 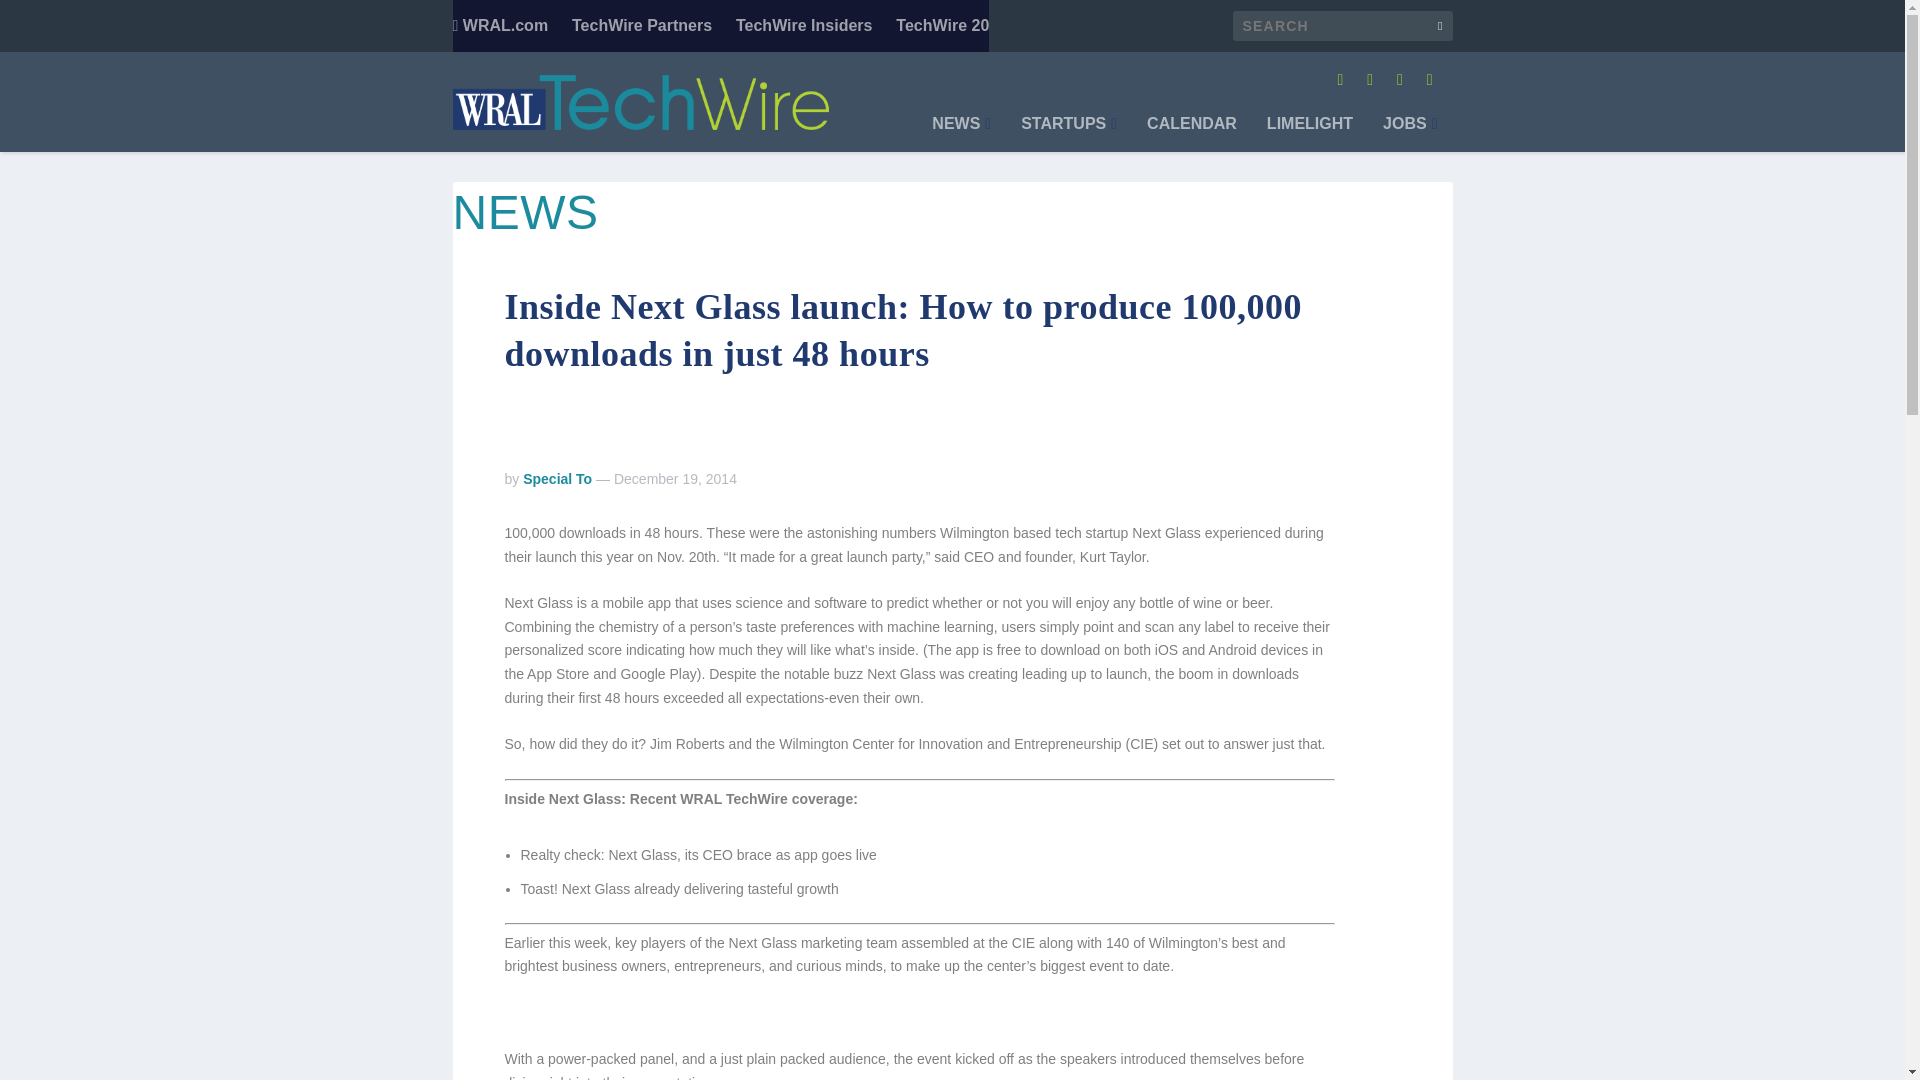 I want to click on TechWire Partners, so click(x=642, y=26).